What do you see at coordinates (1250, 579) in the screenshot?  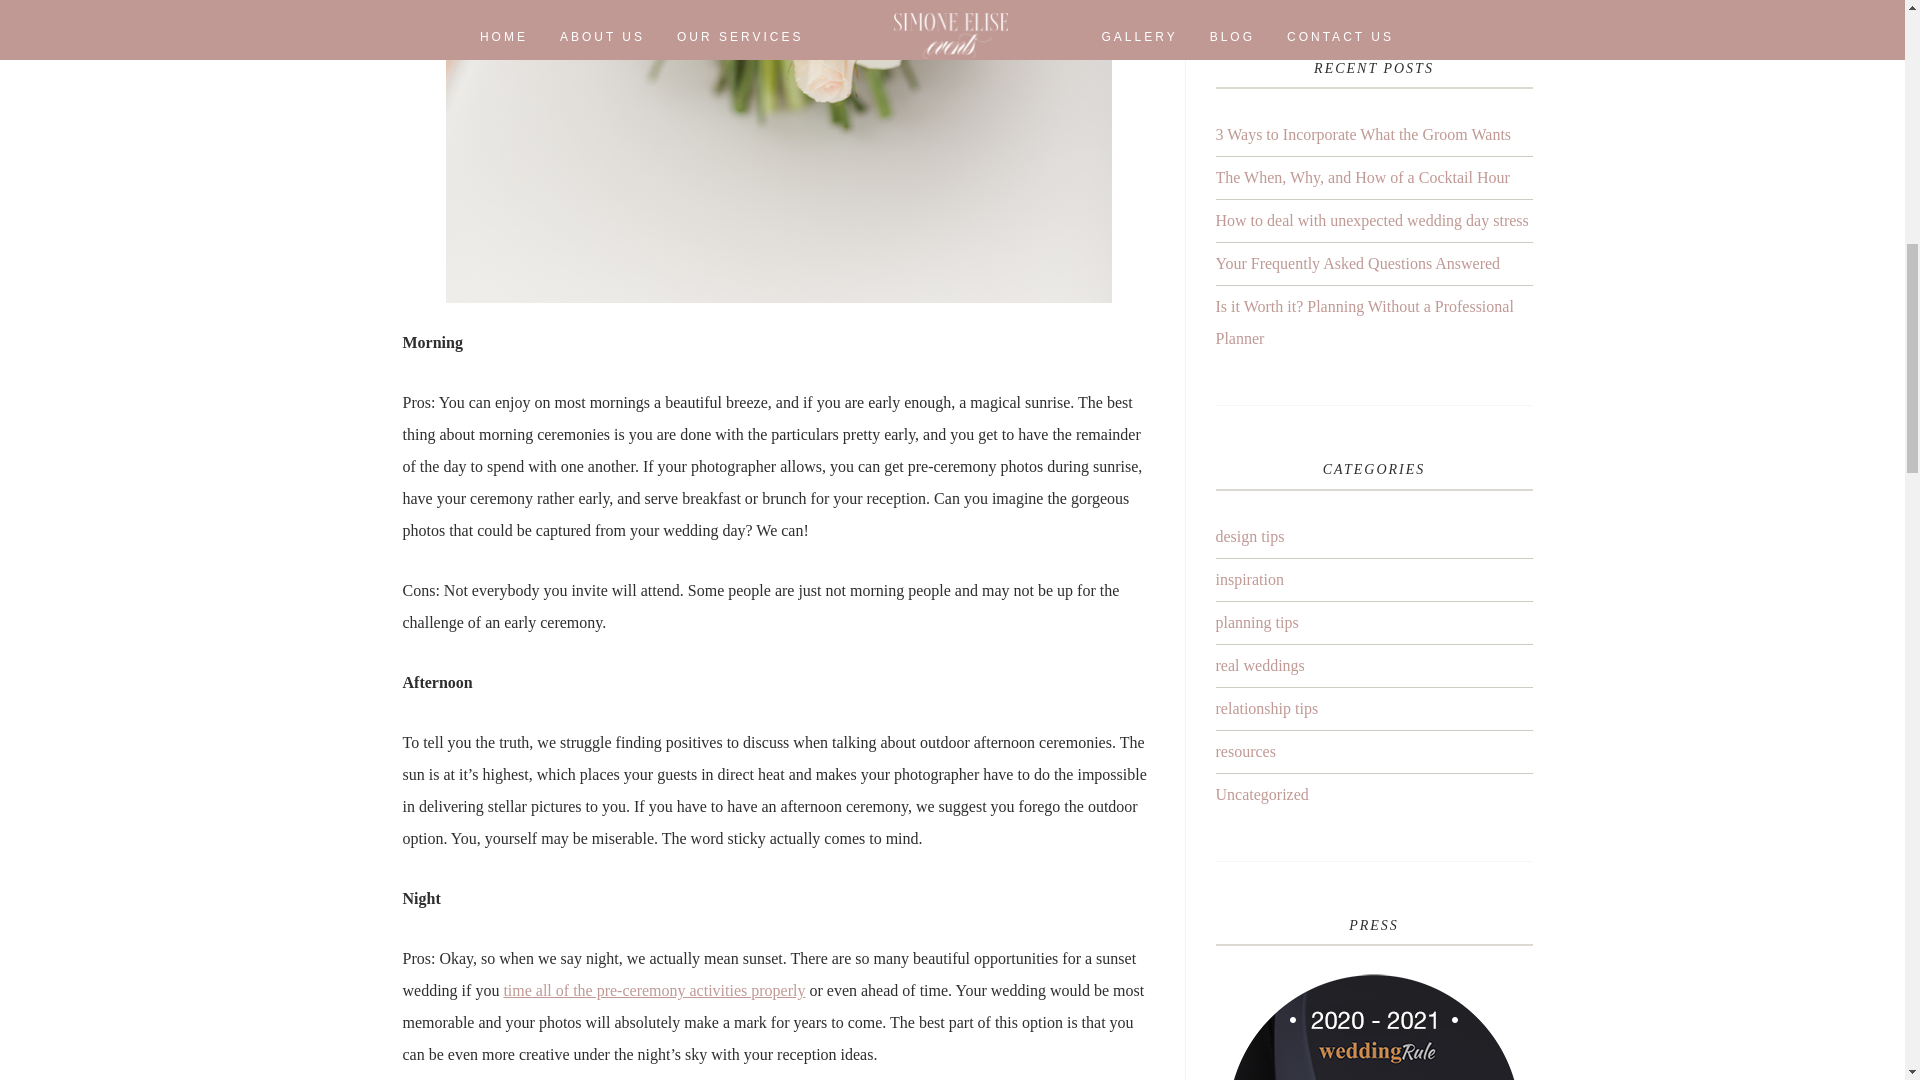 I see `inspiration` at bounding box center [1250, 579].